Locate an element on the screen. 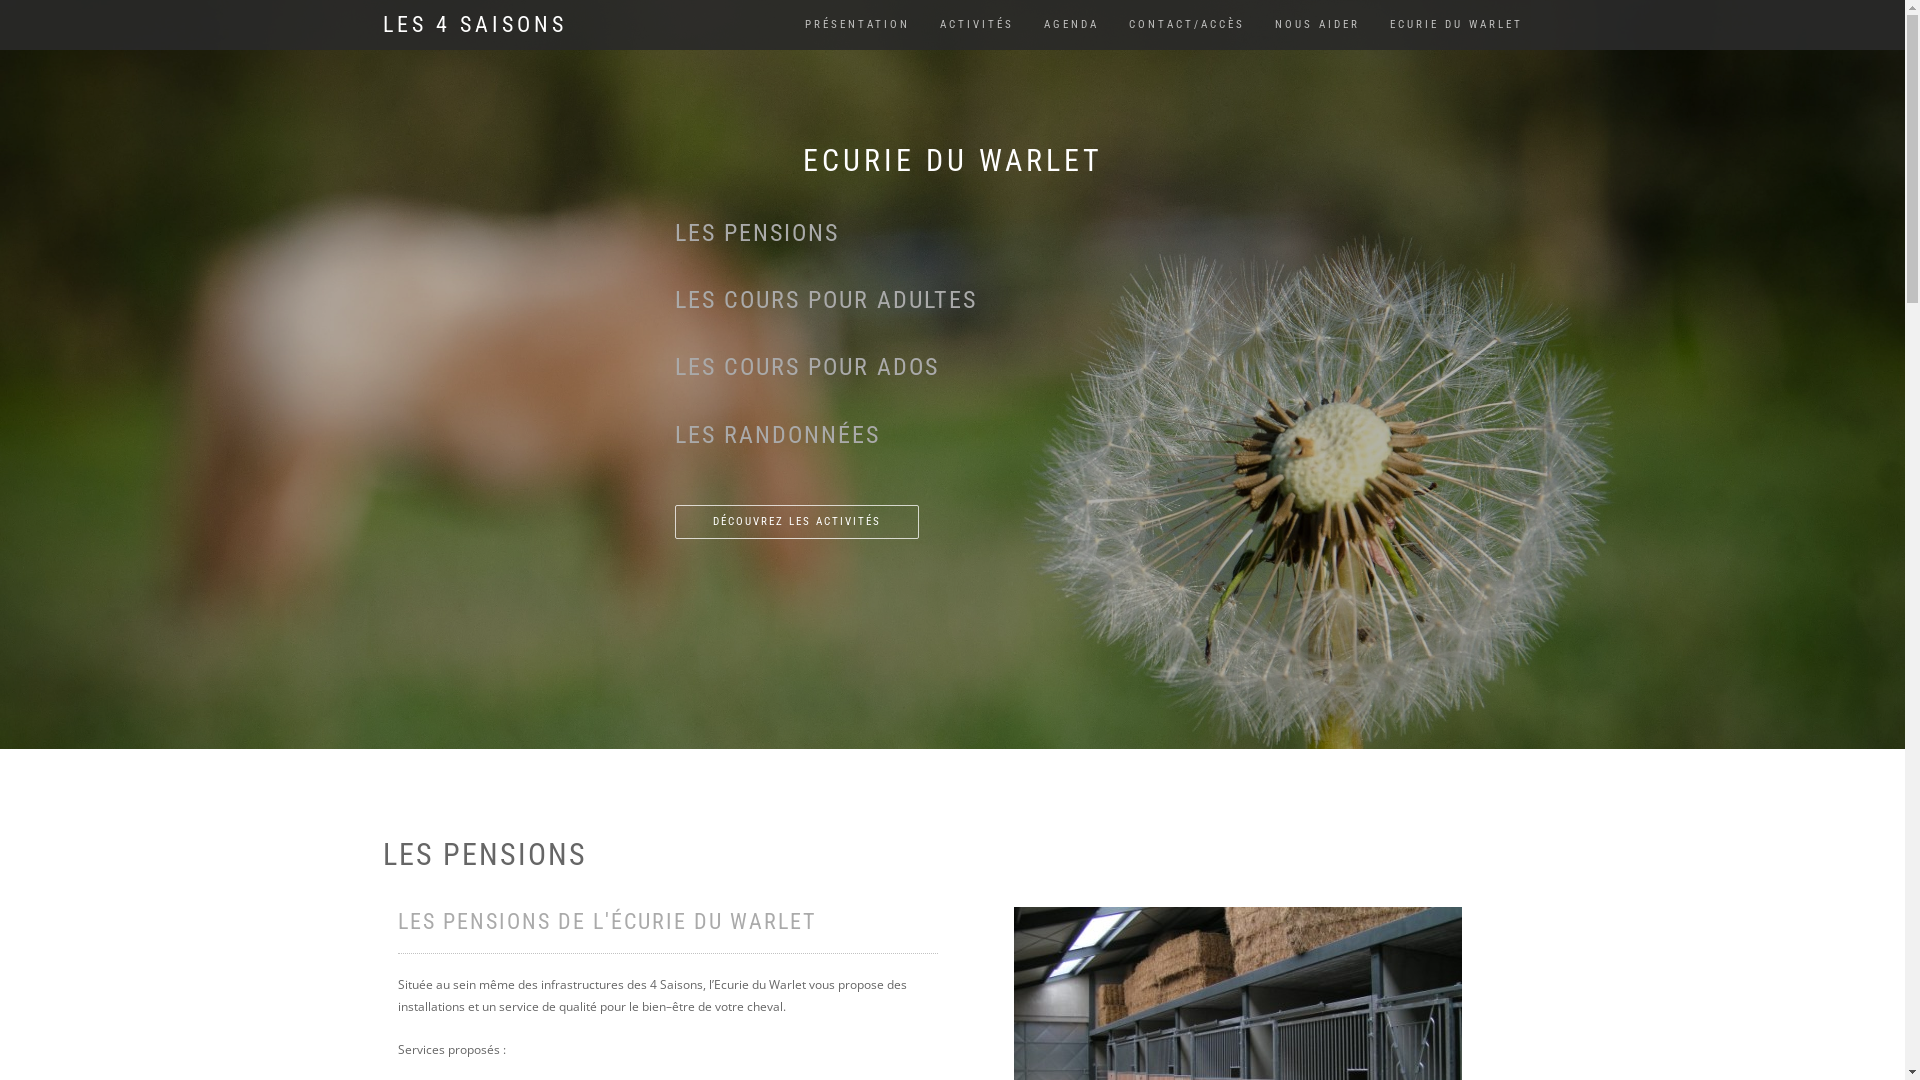  LES COURS POUR ADOS is located at coordinates (807, 367).